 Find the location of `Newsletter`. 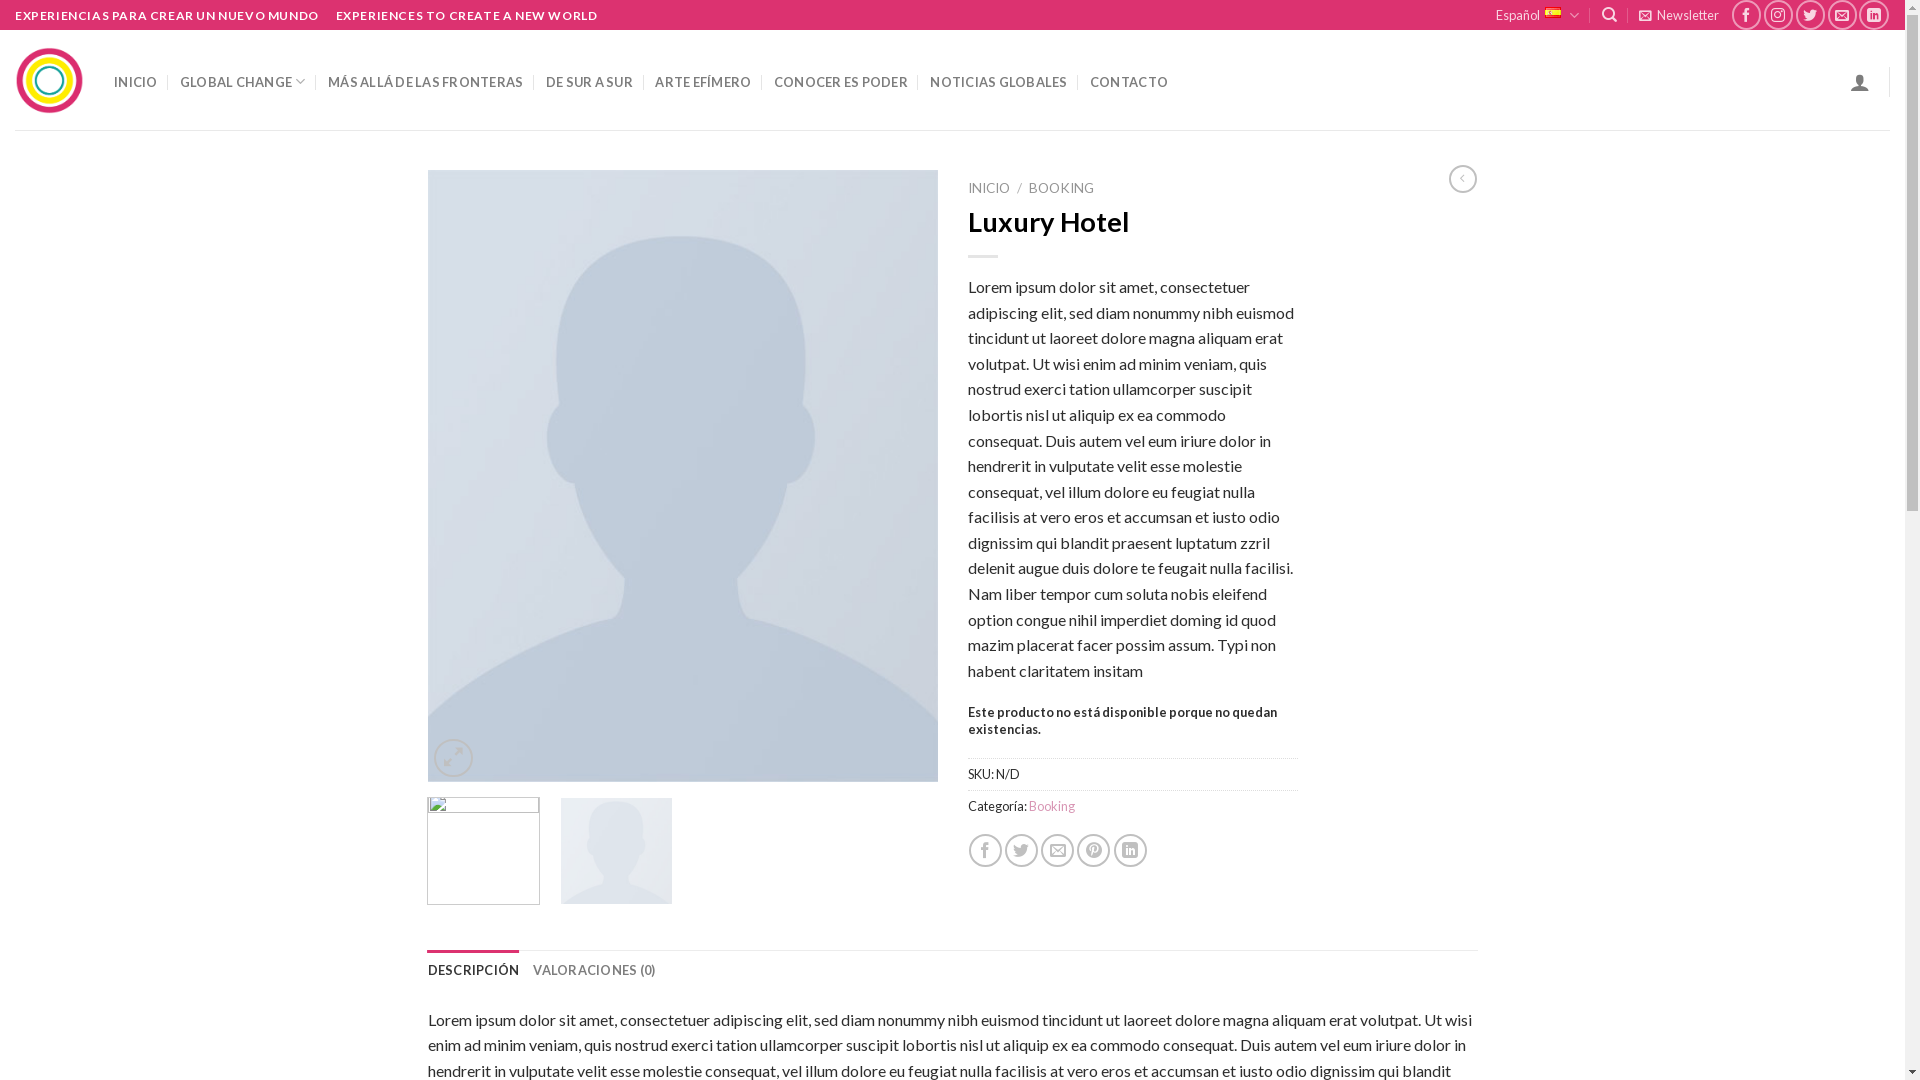

Newsletter is located at coordinates (1679, 15).